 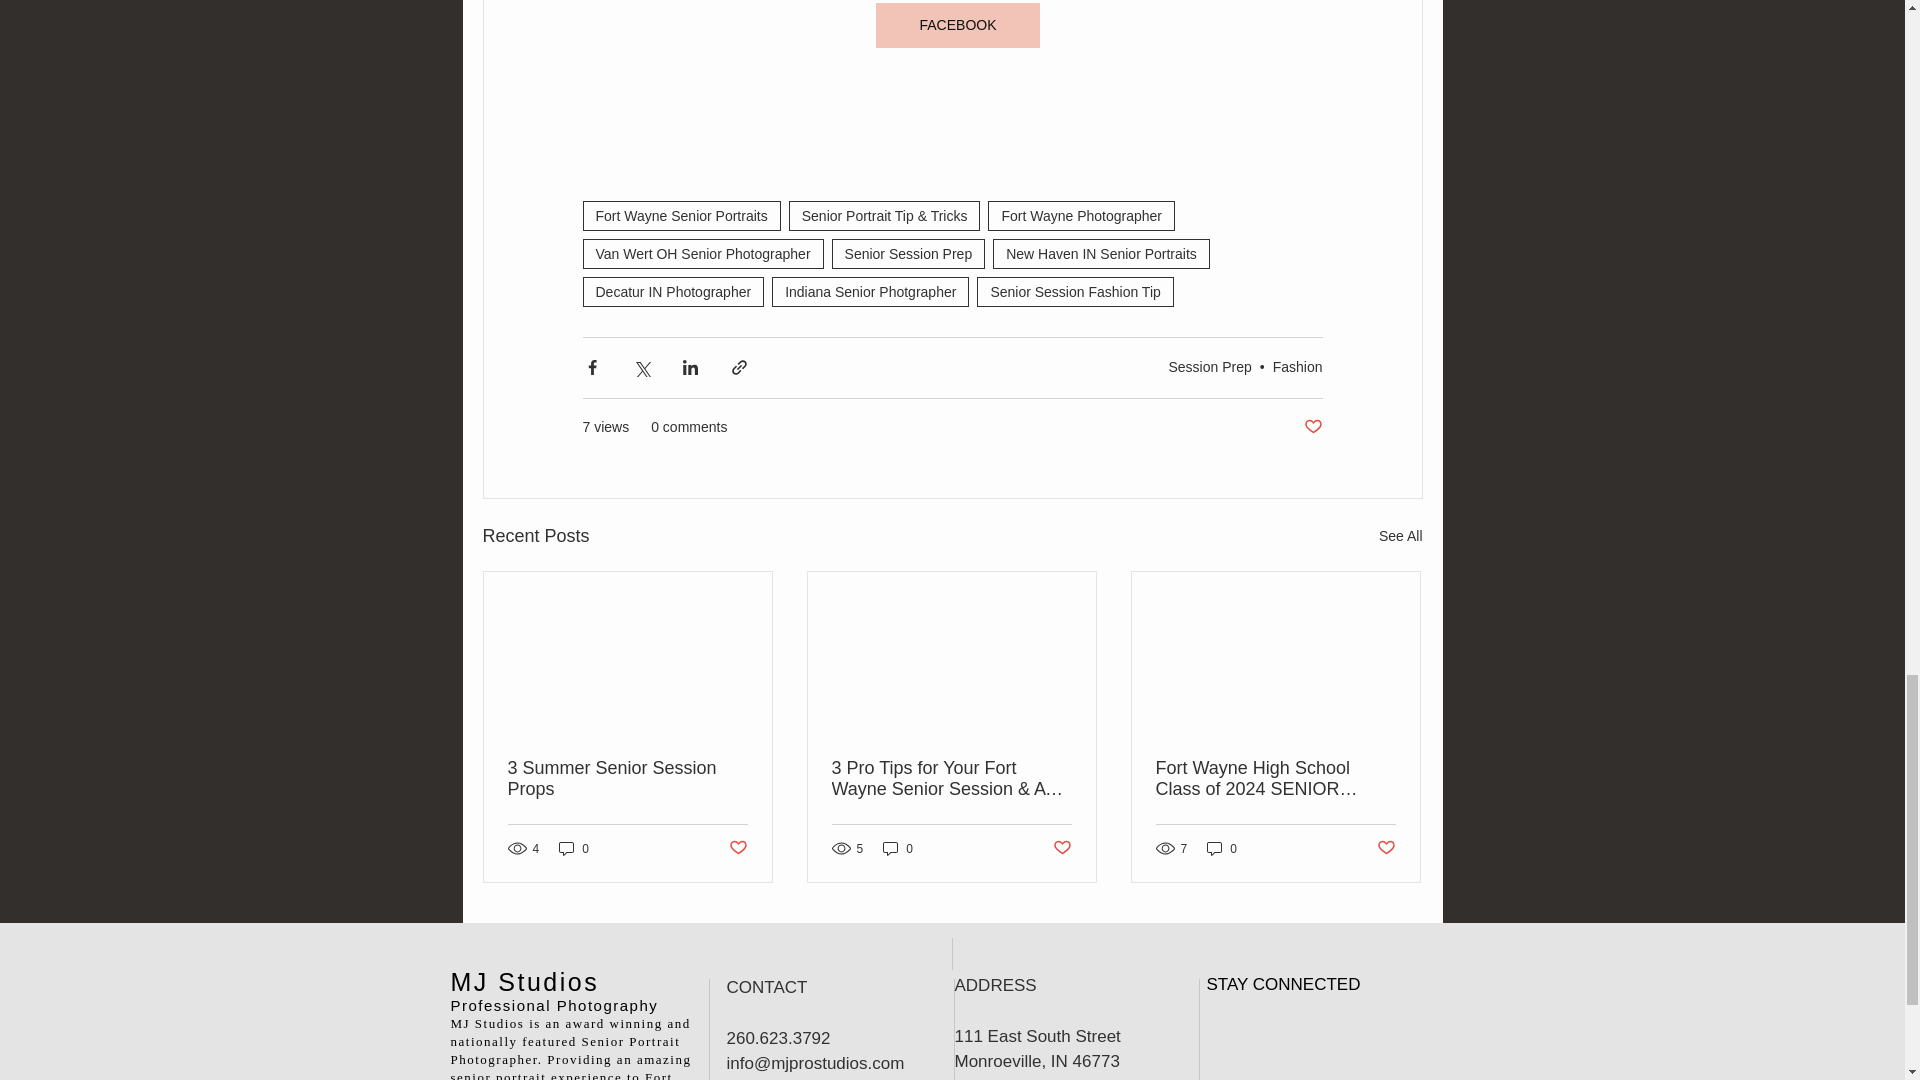 What do you see at coordinates (628, 779) in the screenshot?
I see `3 Summer Senior Session Props` at bounding box center [628, 779].